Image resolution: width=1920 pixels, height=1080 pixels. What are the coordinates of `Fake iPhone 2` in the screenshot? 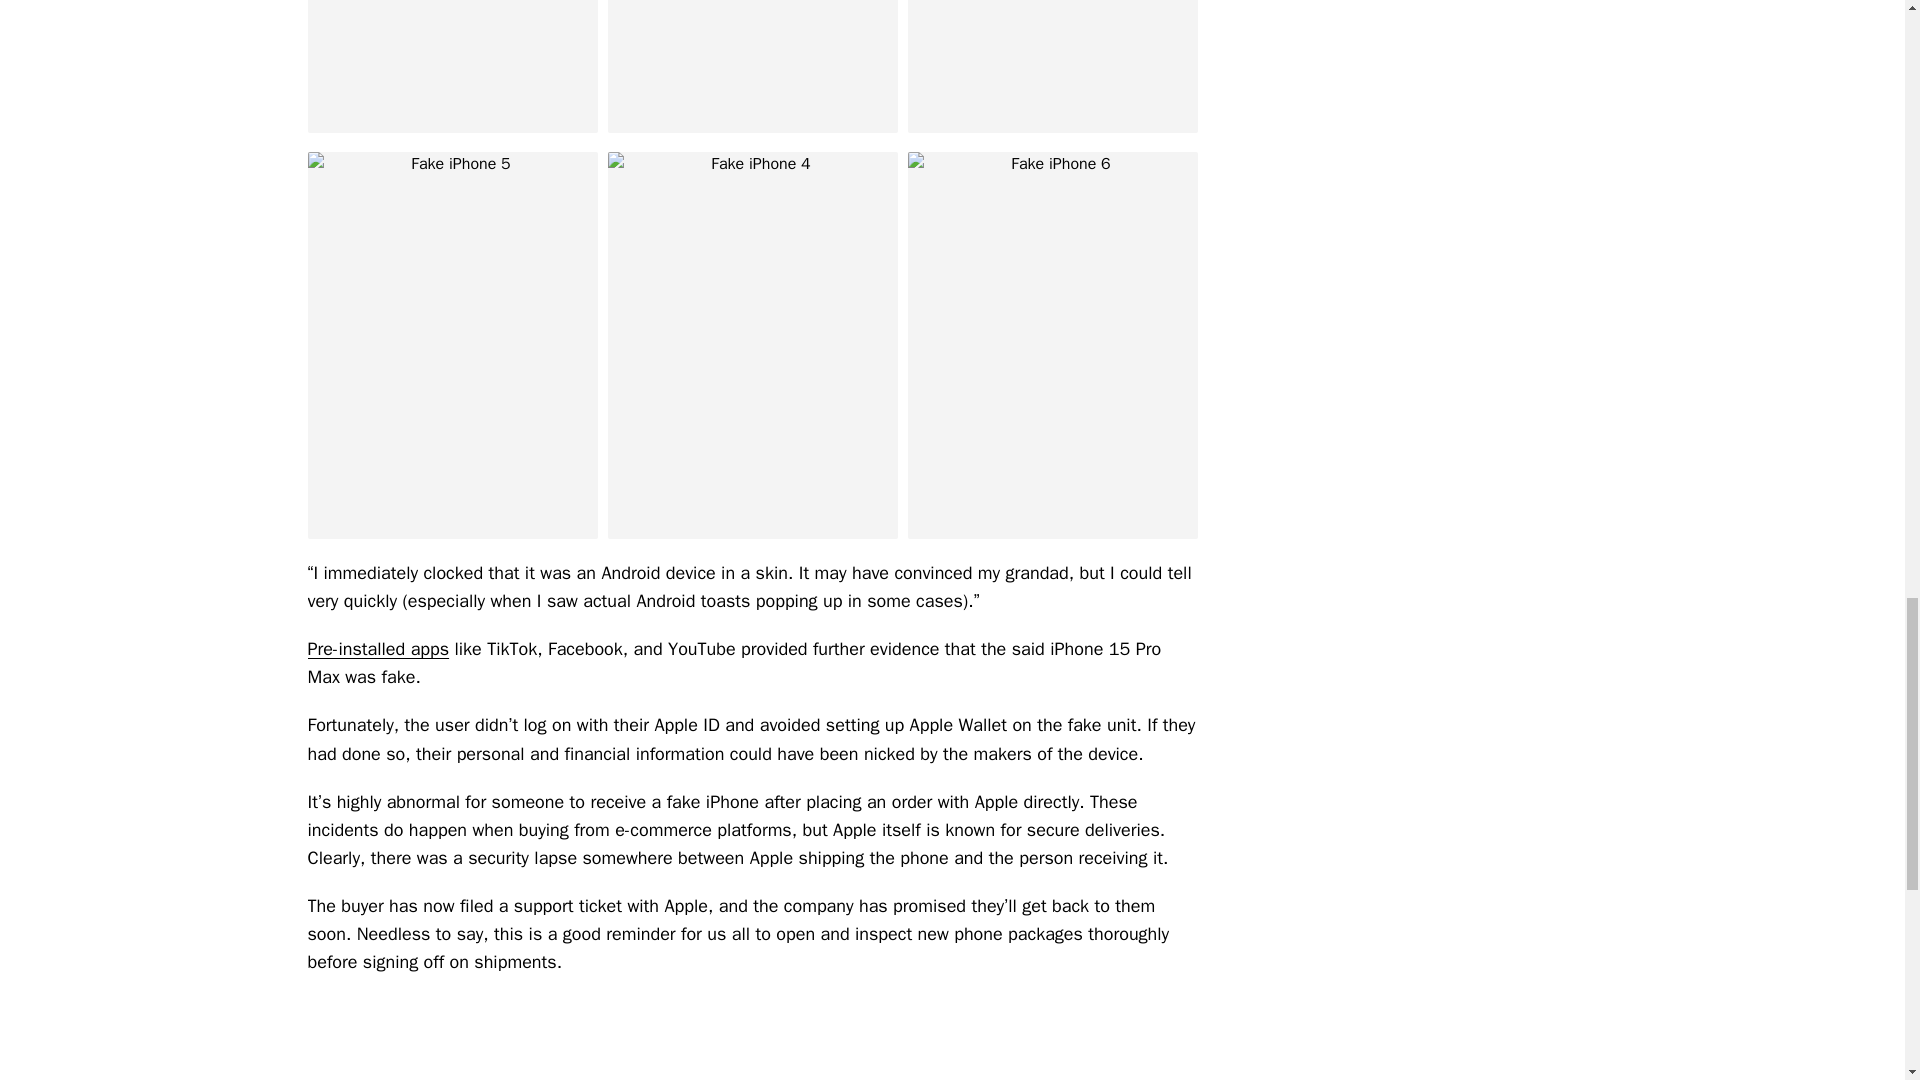 It's located at (753, 66).